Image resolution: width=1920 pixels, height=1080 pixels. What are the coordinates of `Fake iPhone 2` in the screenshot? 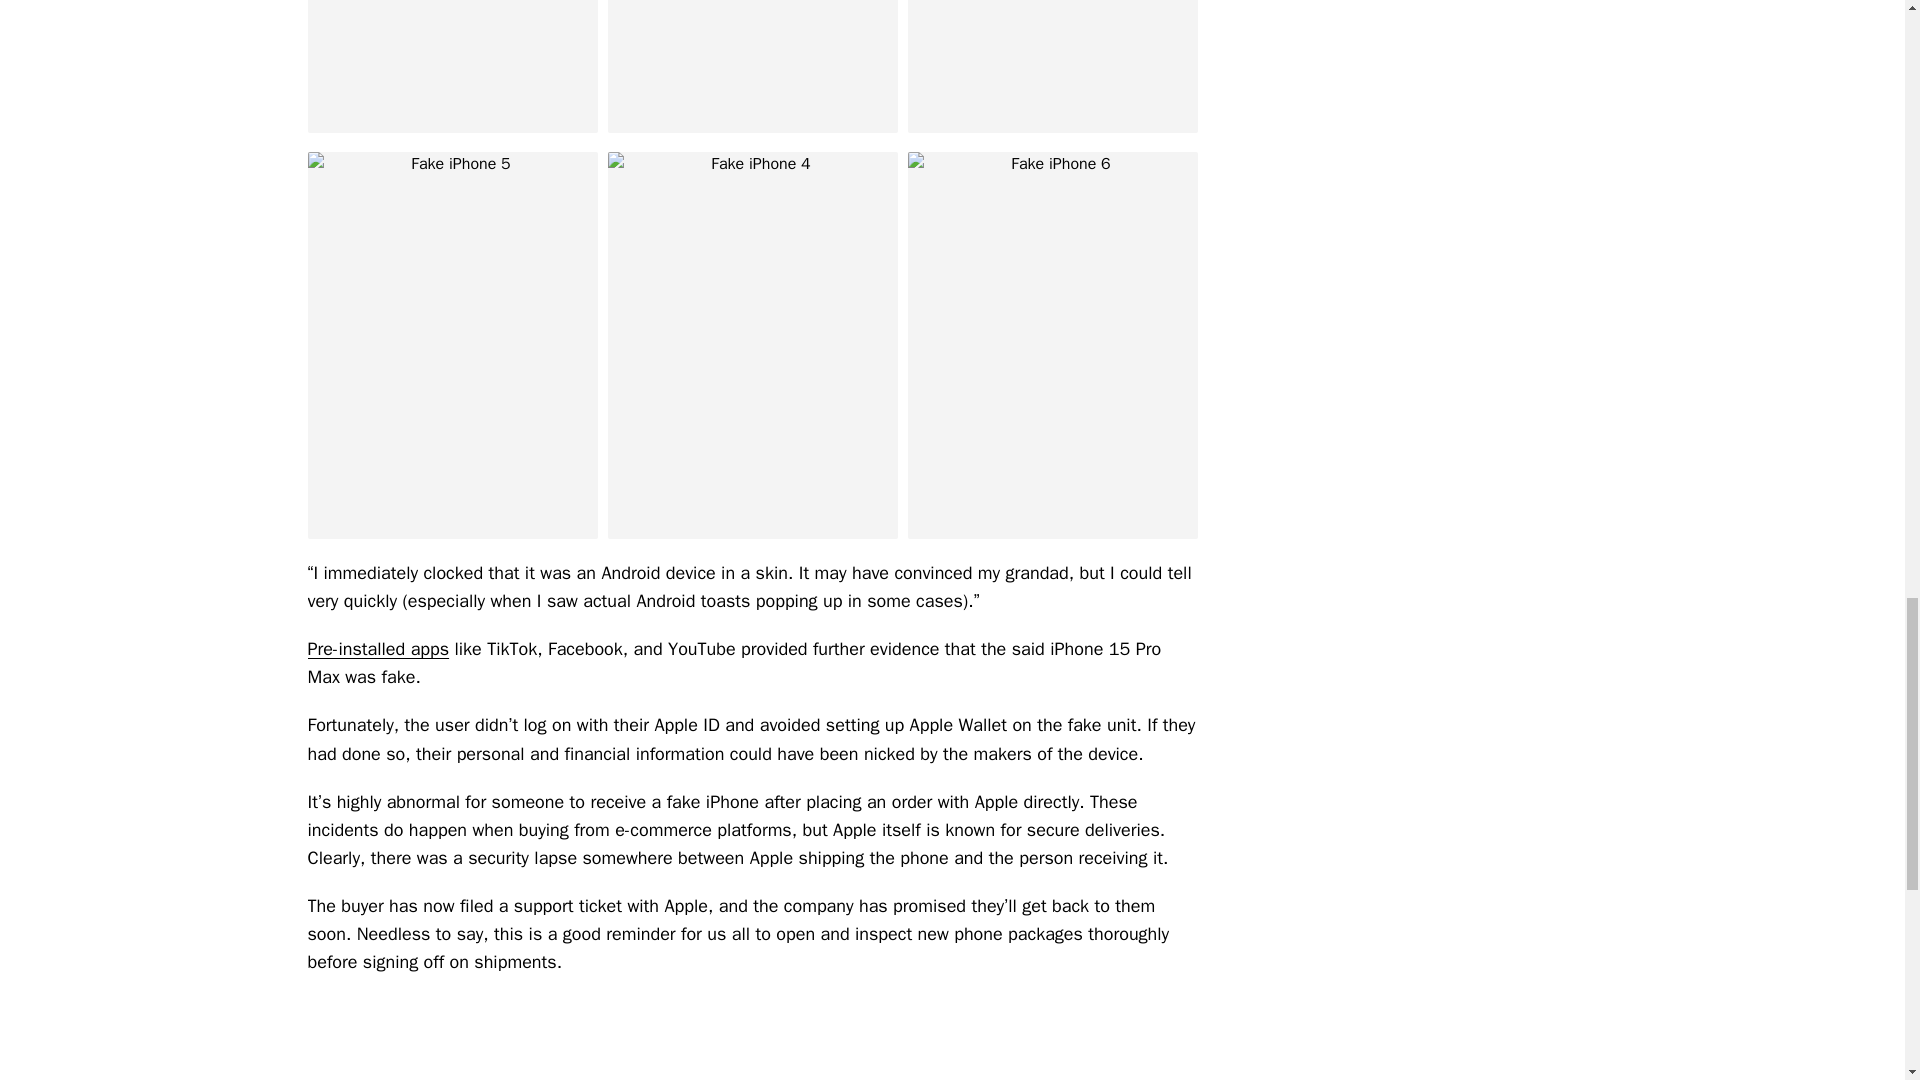 It's located at (753, 66).